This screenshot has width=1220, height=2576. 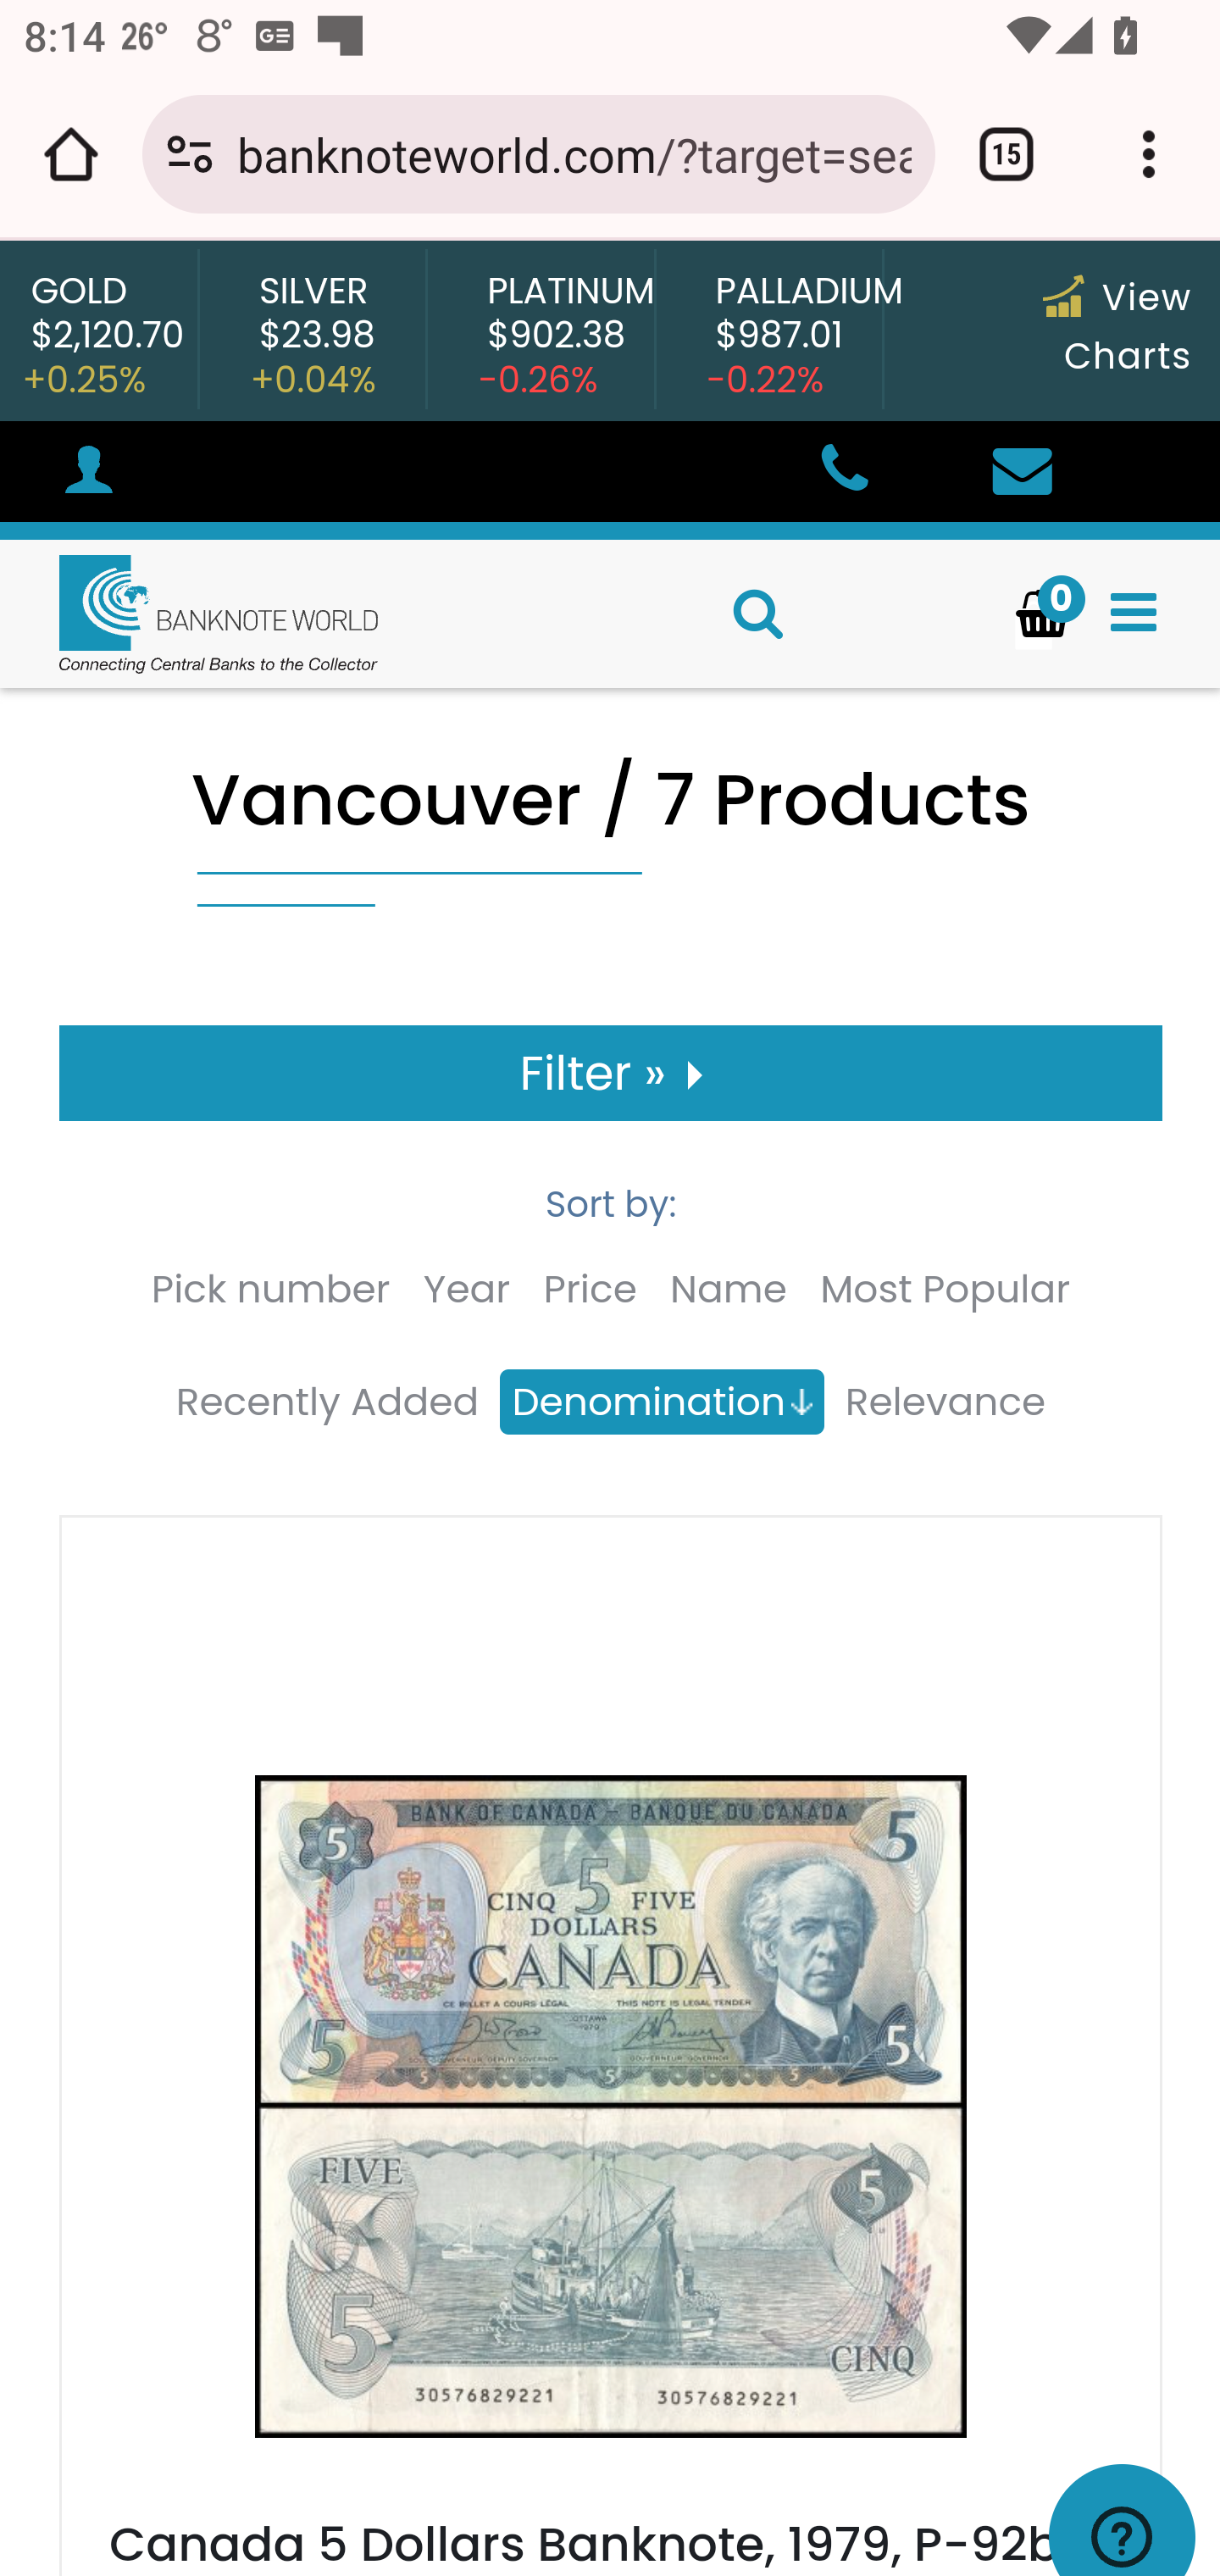 I want to click on Relevance, so click(x=944, y=1402).